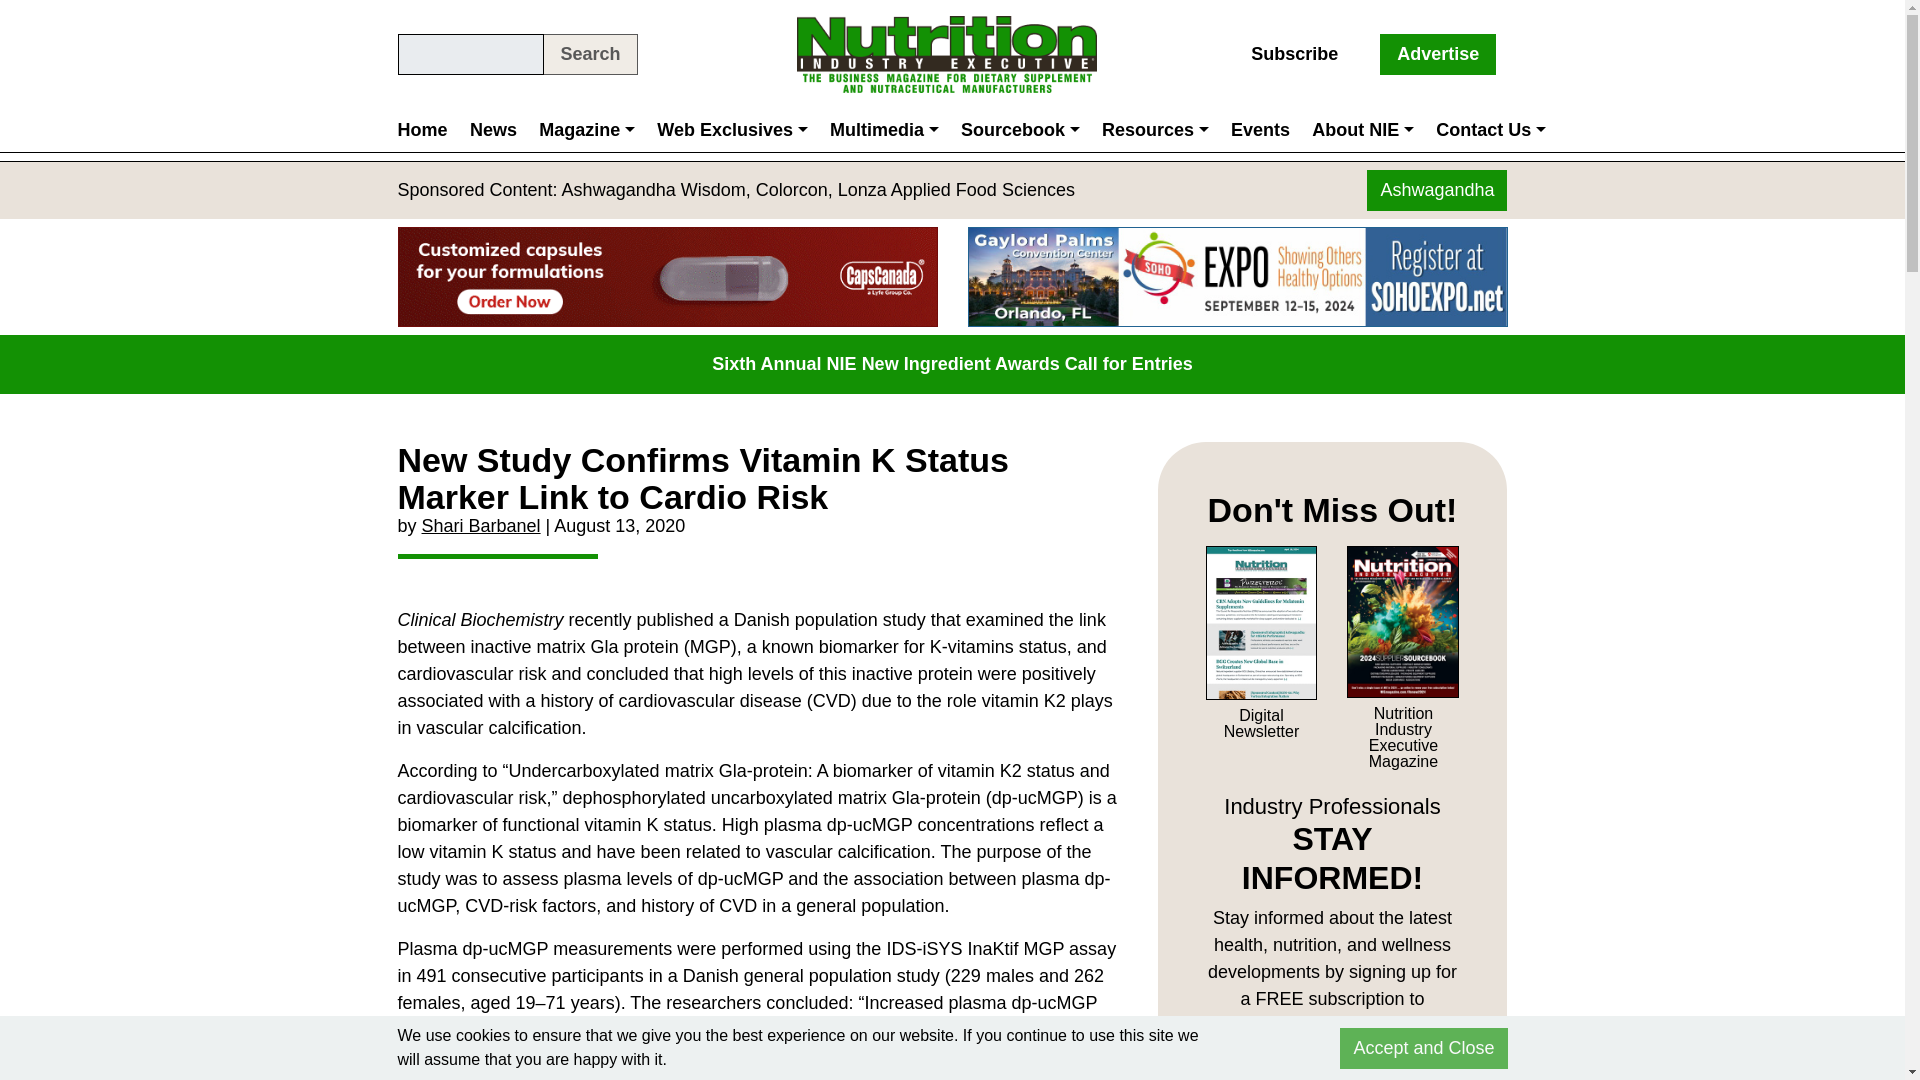 The height and width of the screenshot is (1080, 1920). I want to click on News, so click(493, 130).